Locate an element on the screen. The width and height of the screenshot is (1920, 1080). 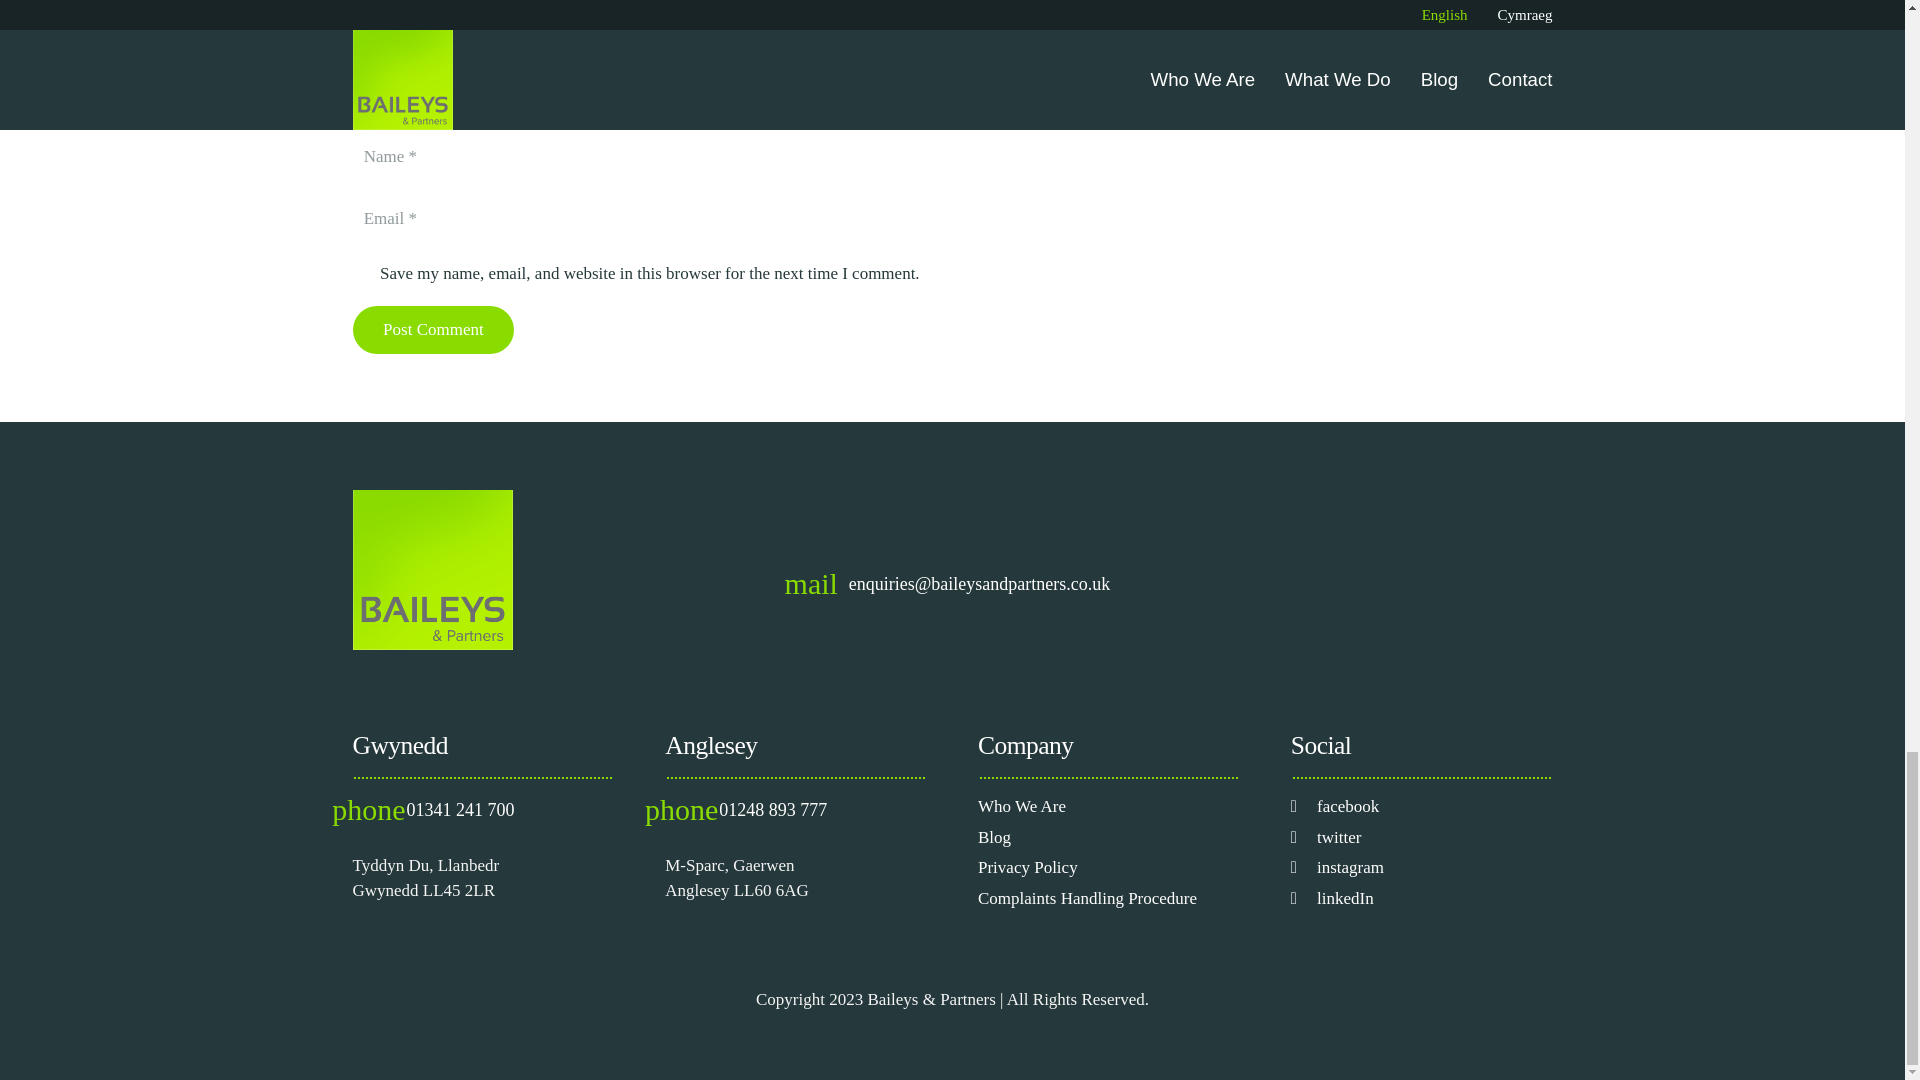
01341 241 700 is located at coordinates (460, 810).